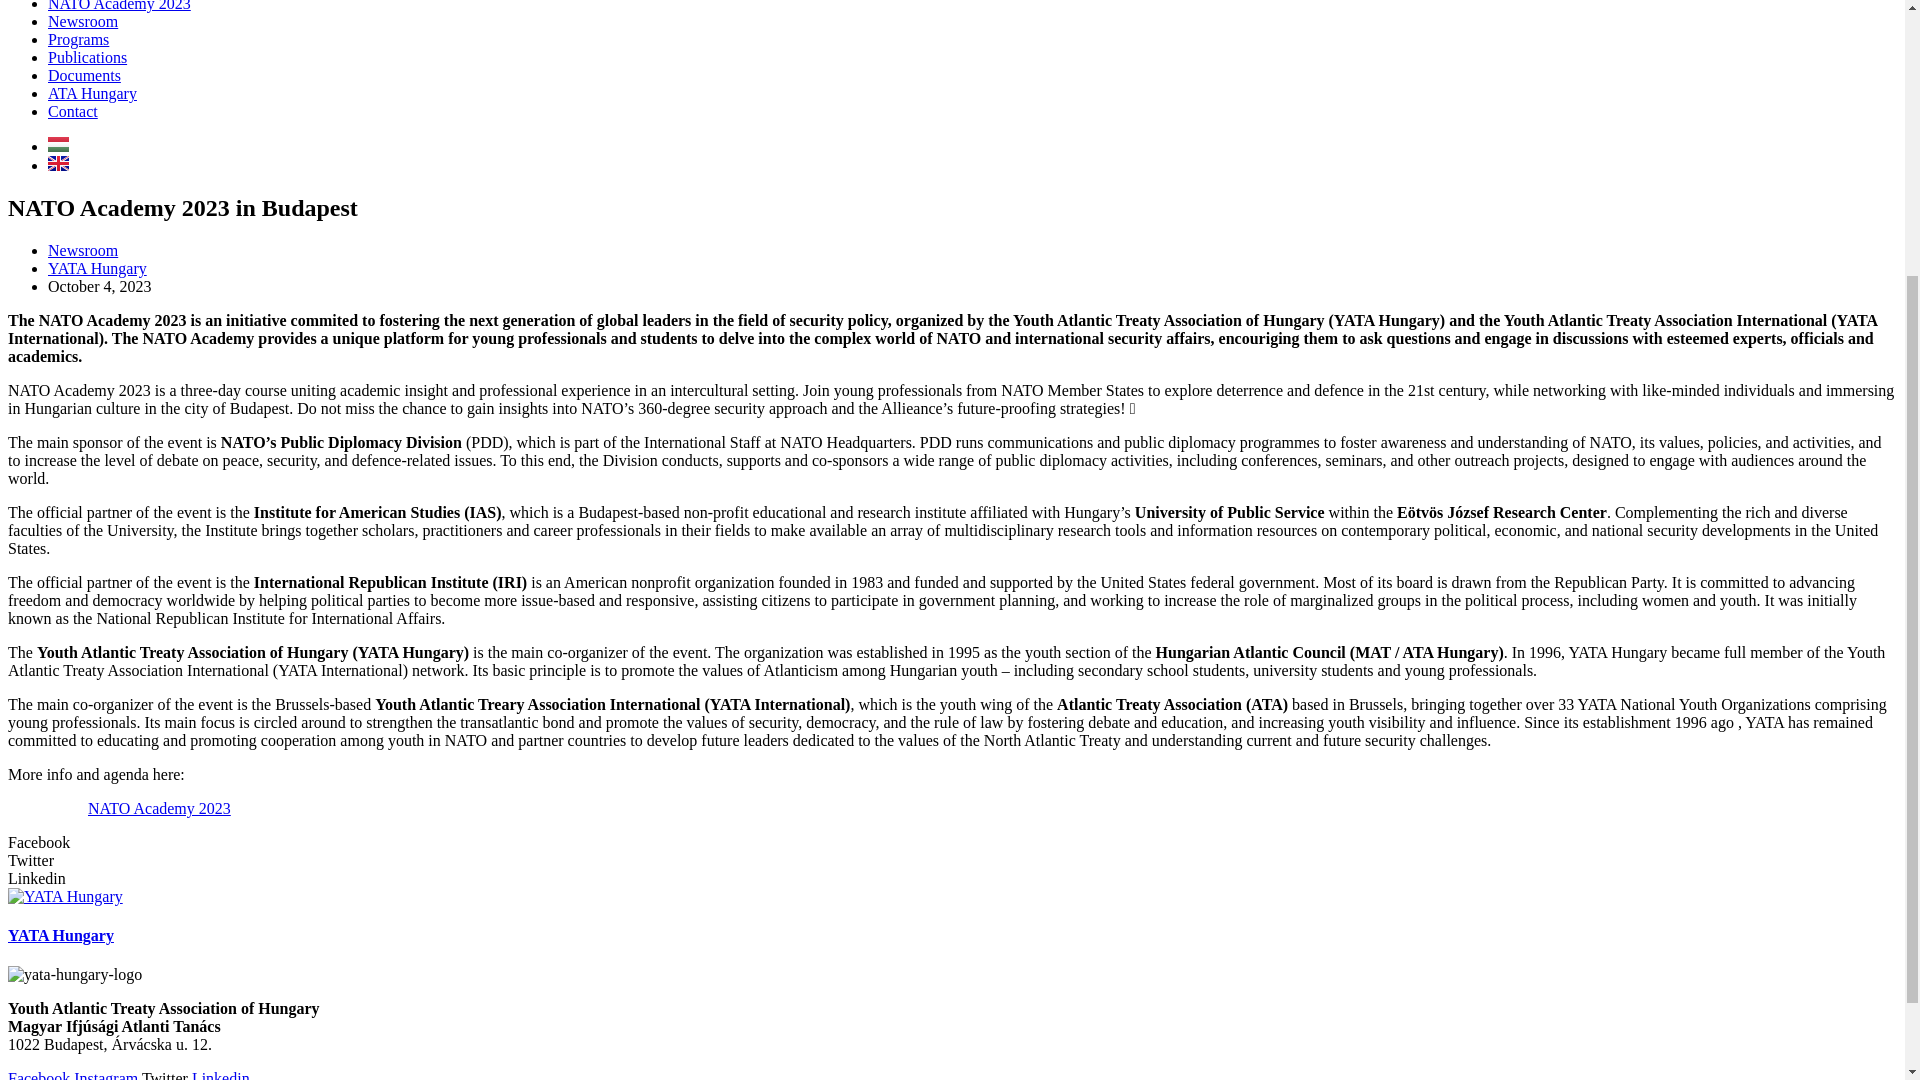  I want to click on Publications, so click(87, 56).